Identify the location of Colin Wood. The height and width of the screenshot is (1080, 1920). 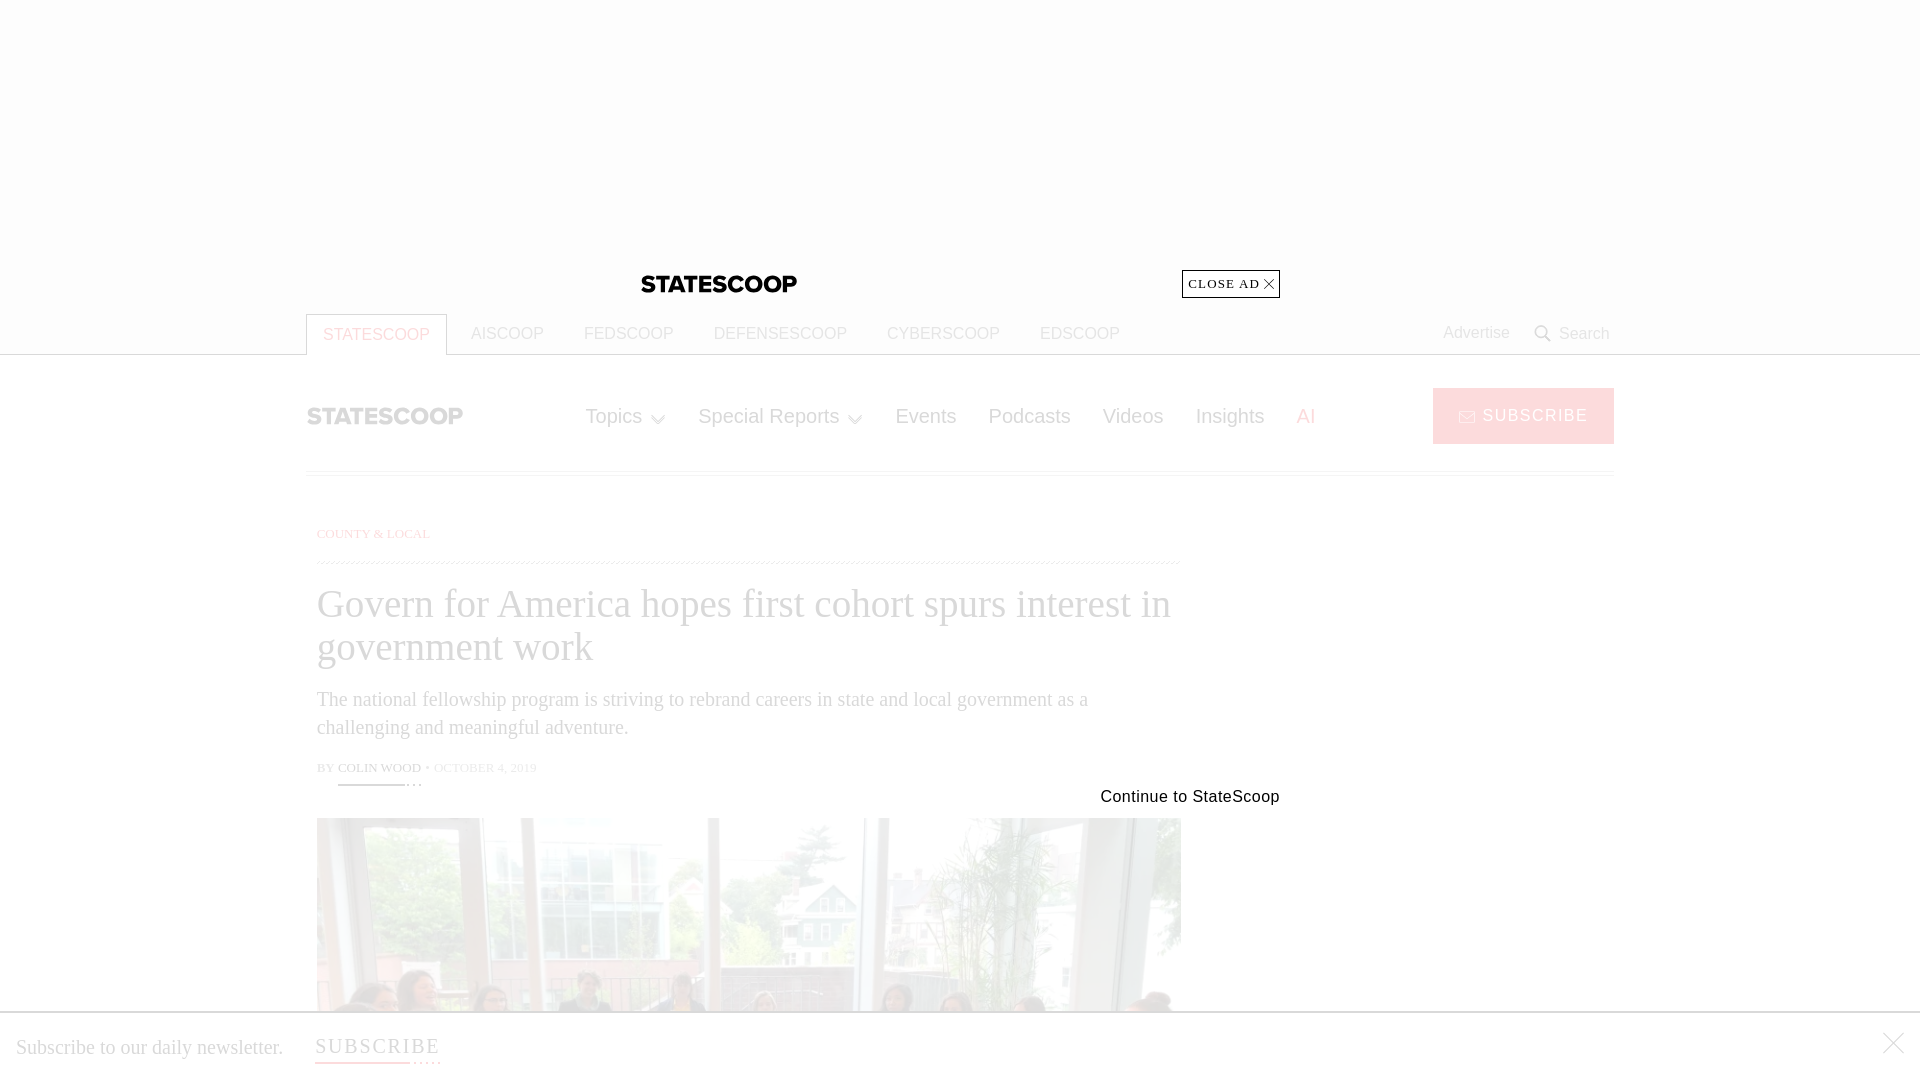
(378, 770).